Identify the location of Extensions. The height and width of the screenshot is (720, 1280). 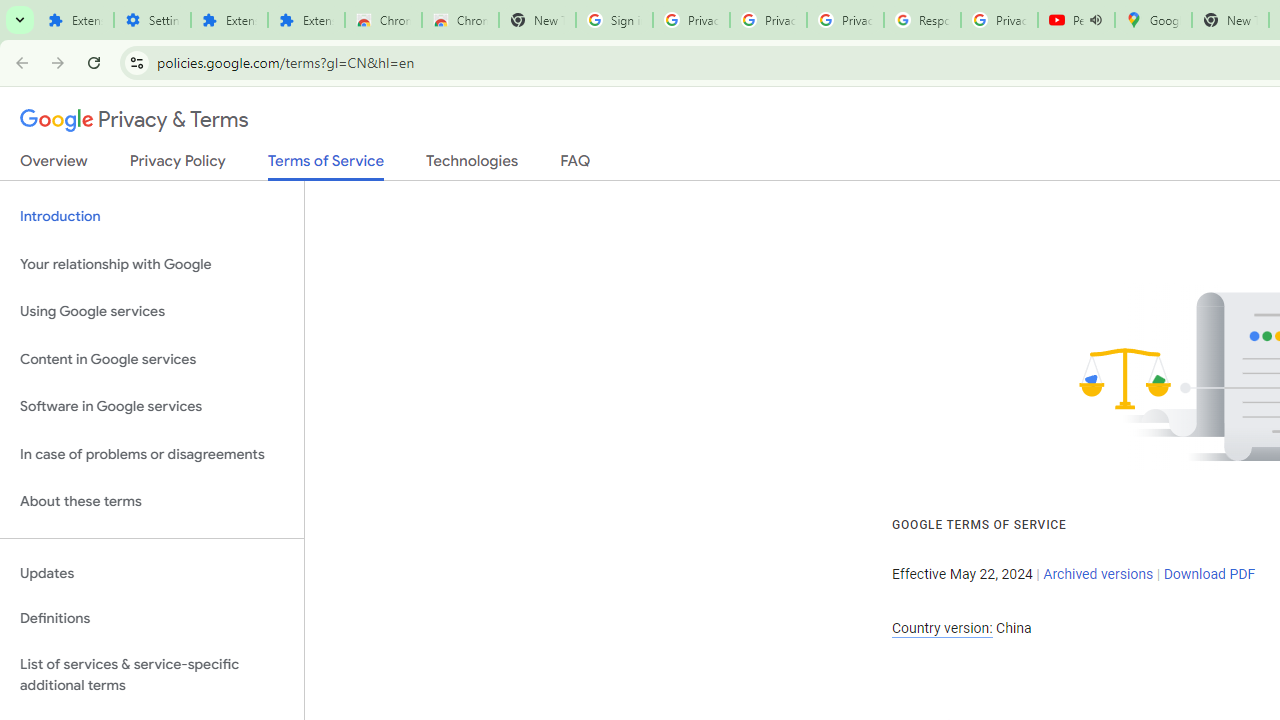
(228, 20).